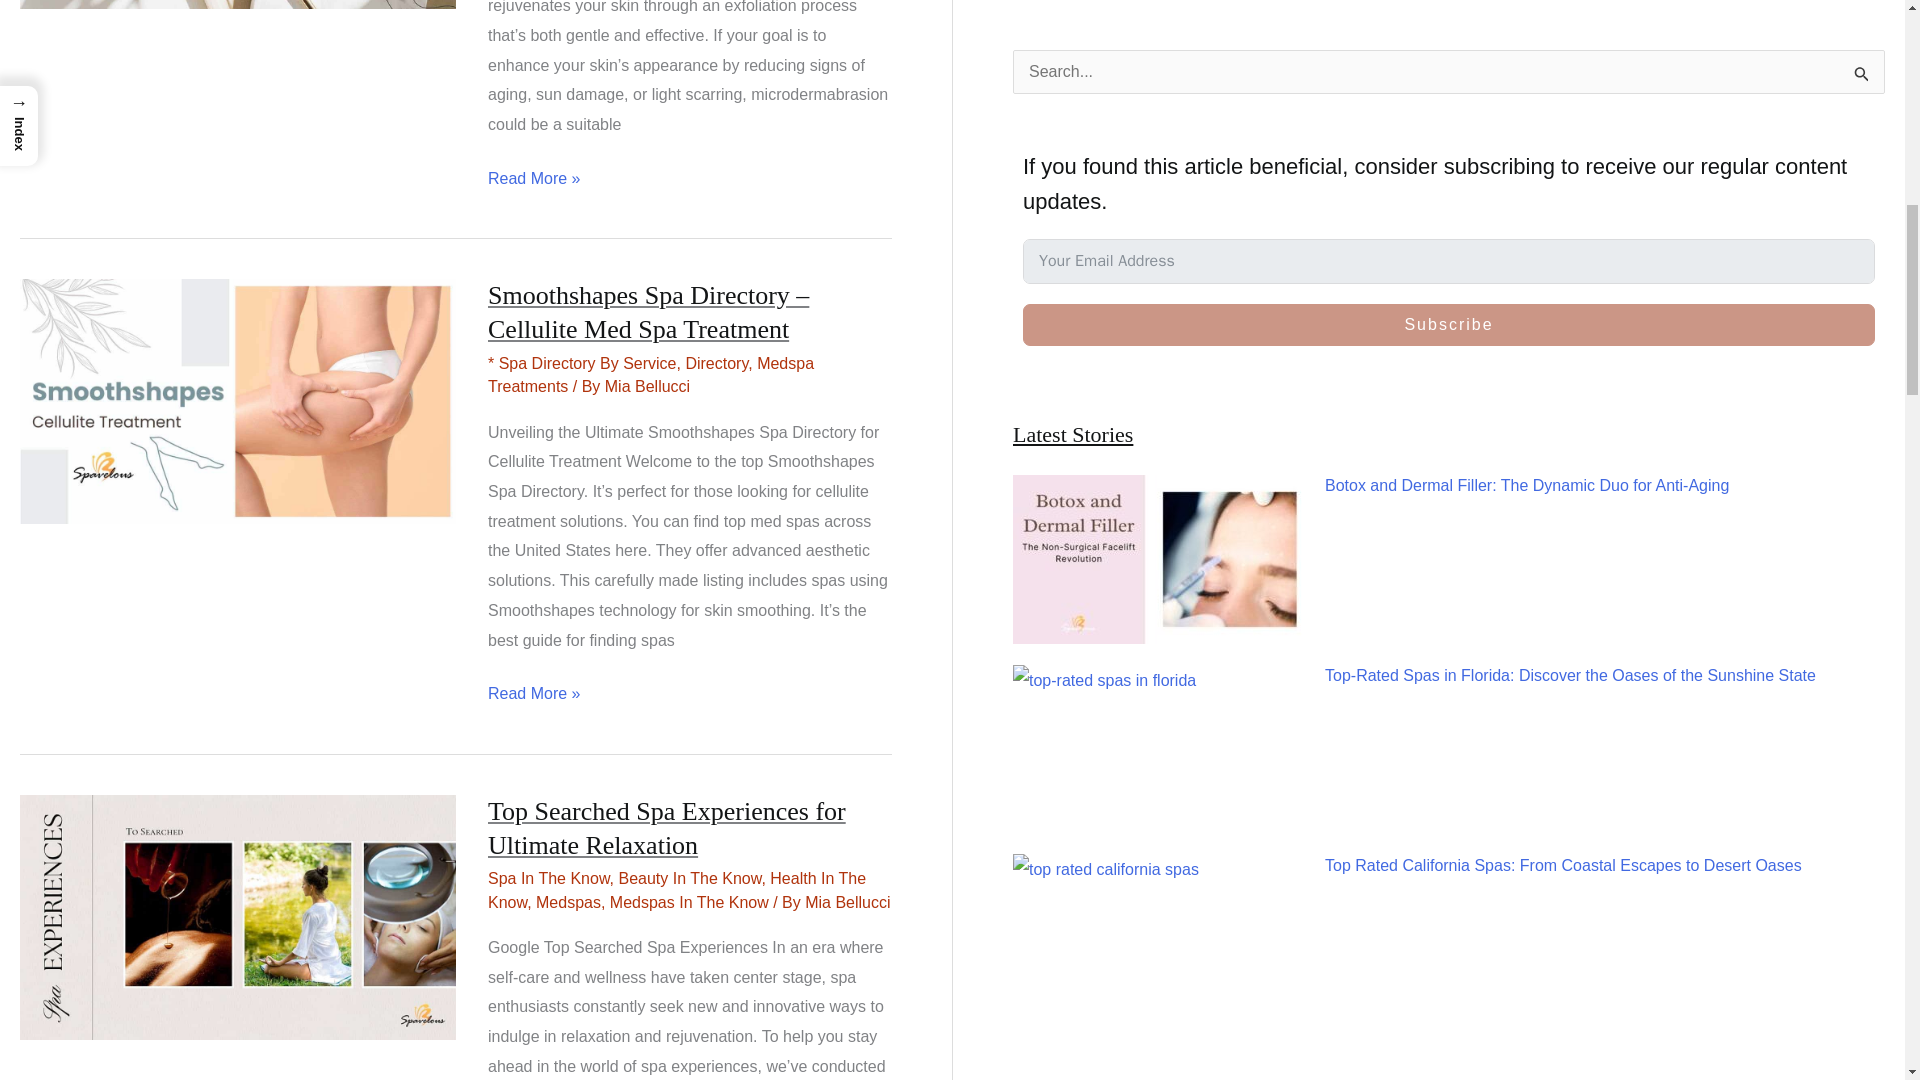 The image size is (1920, 1080). What do you see at coordinates (646, 386) in the screenshot?
I see `View all posts by Mia Bellucci` at bounding box center [646, 386].